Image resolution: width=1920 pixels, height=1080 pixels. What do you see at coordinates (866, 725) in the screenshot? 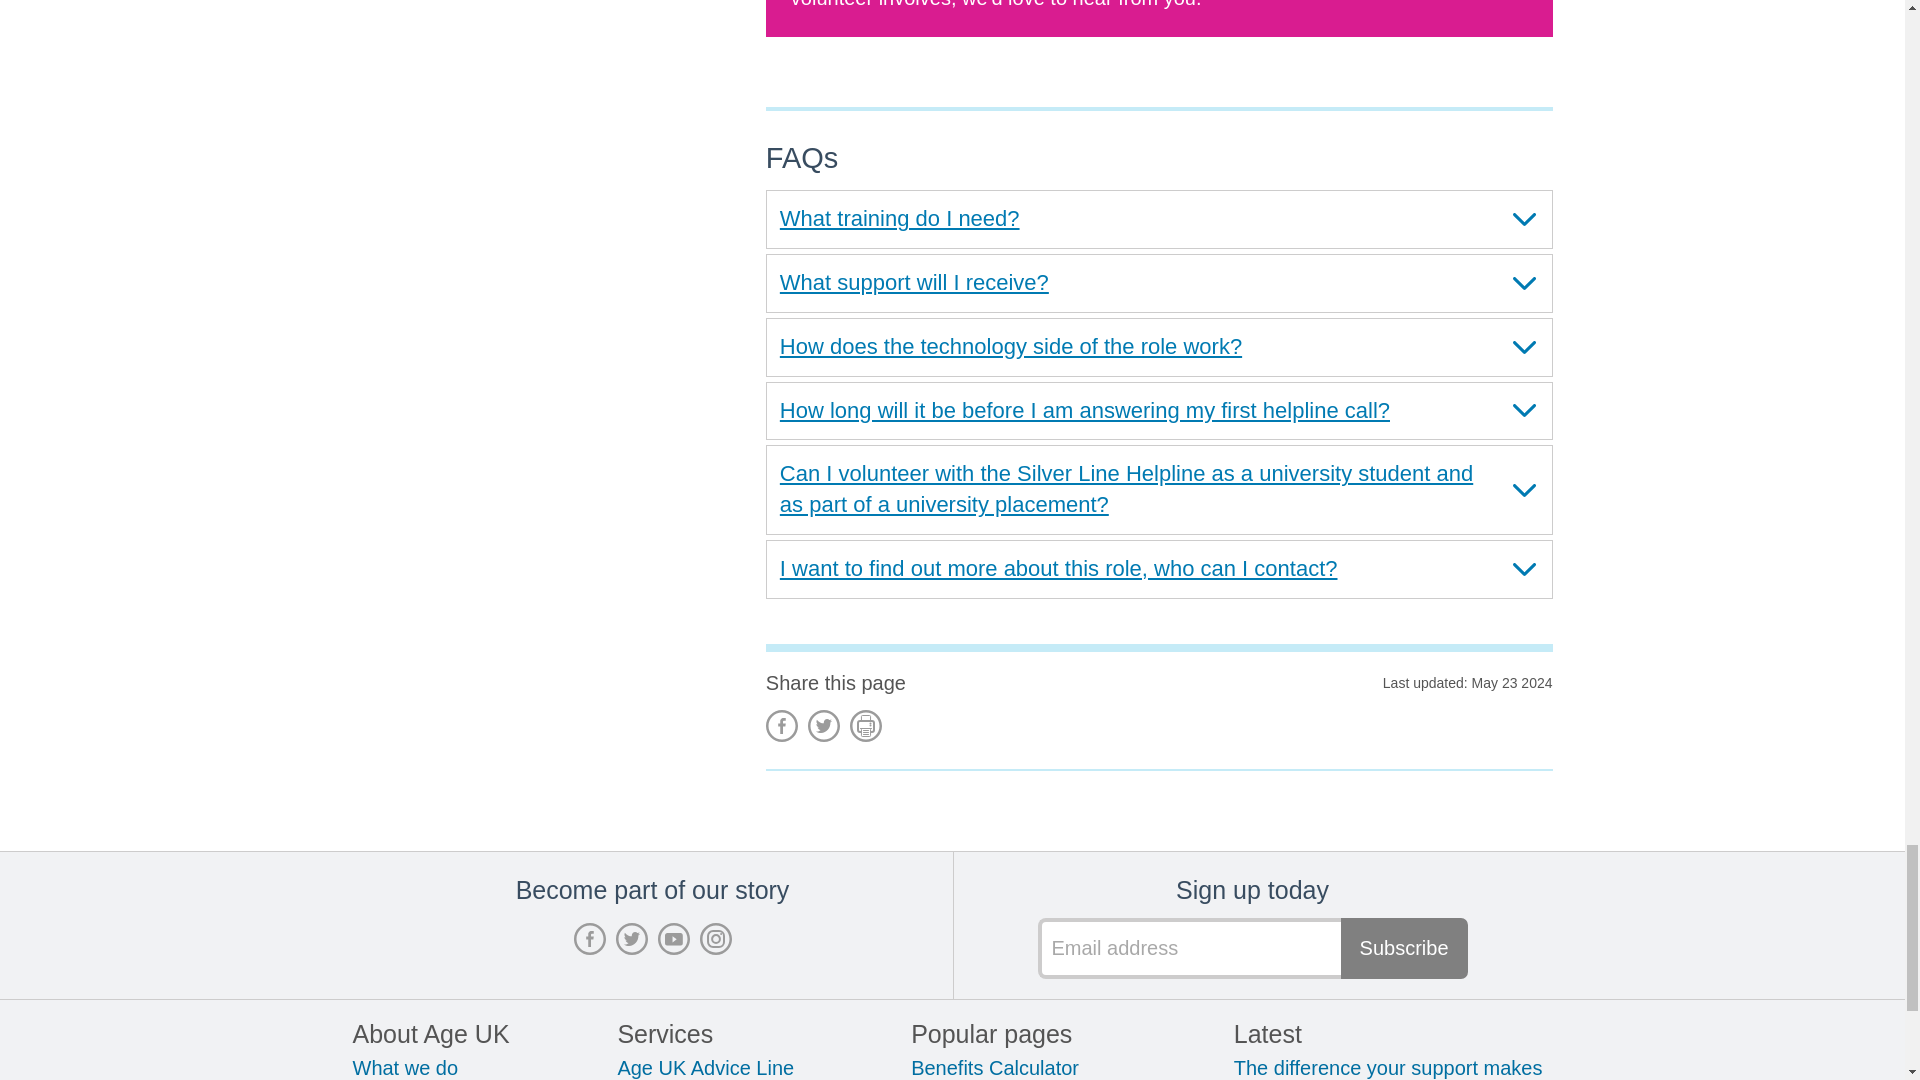
I see `Print` at bounding box center [866, 725].